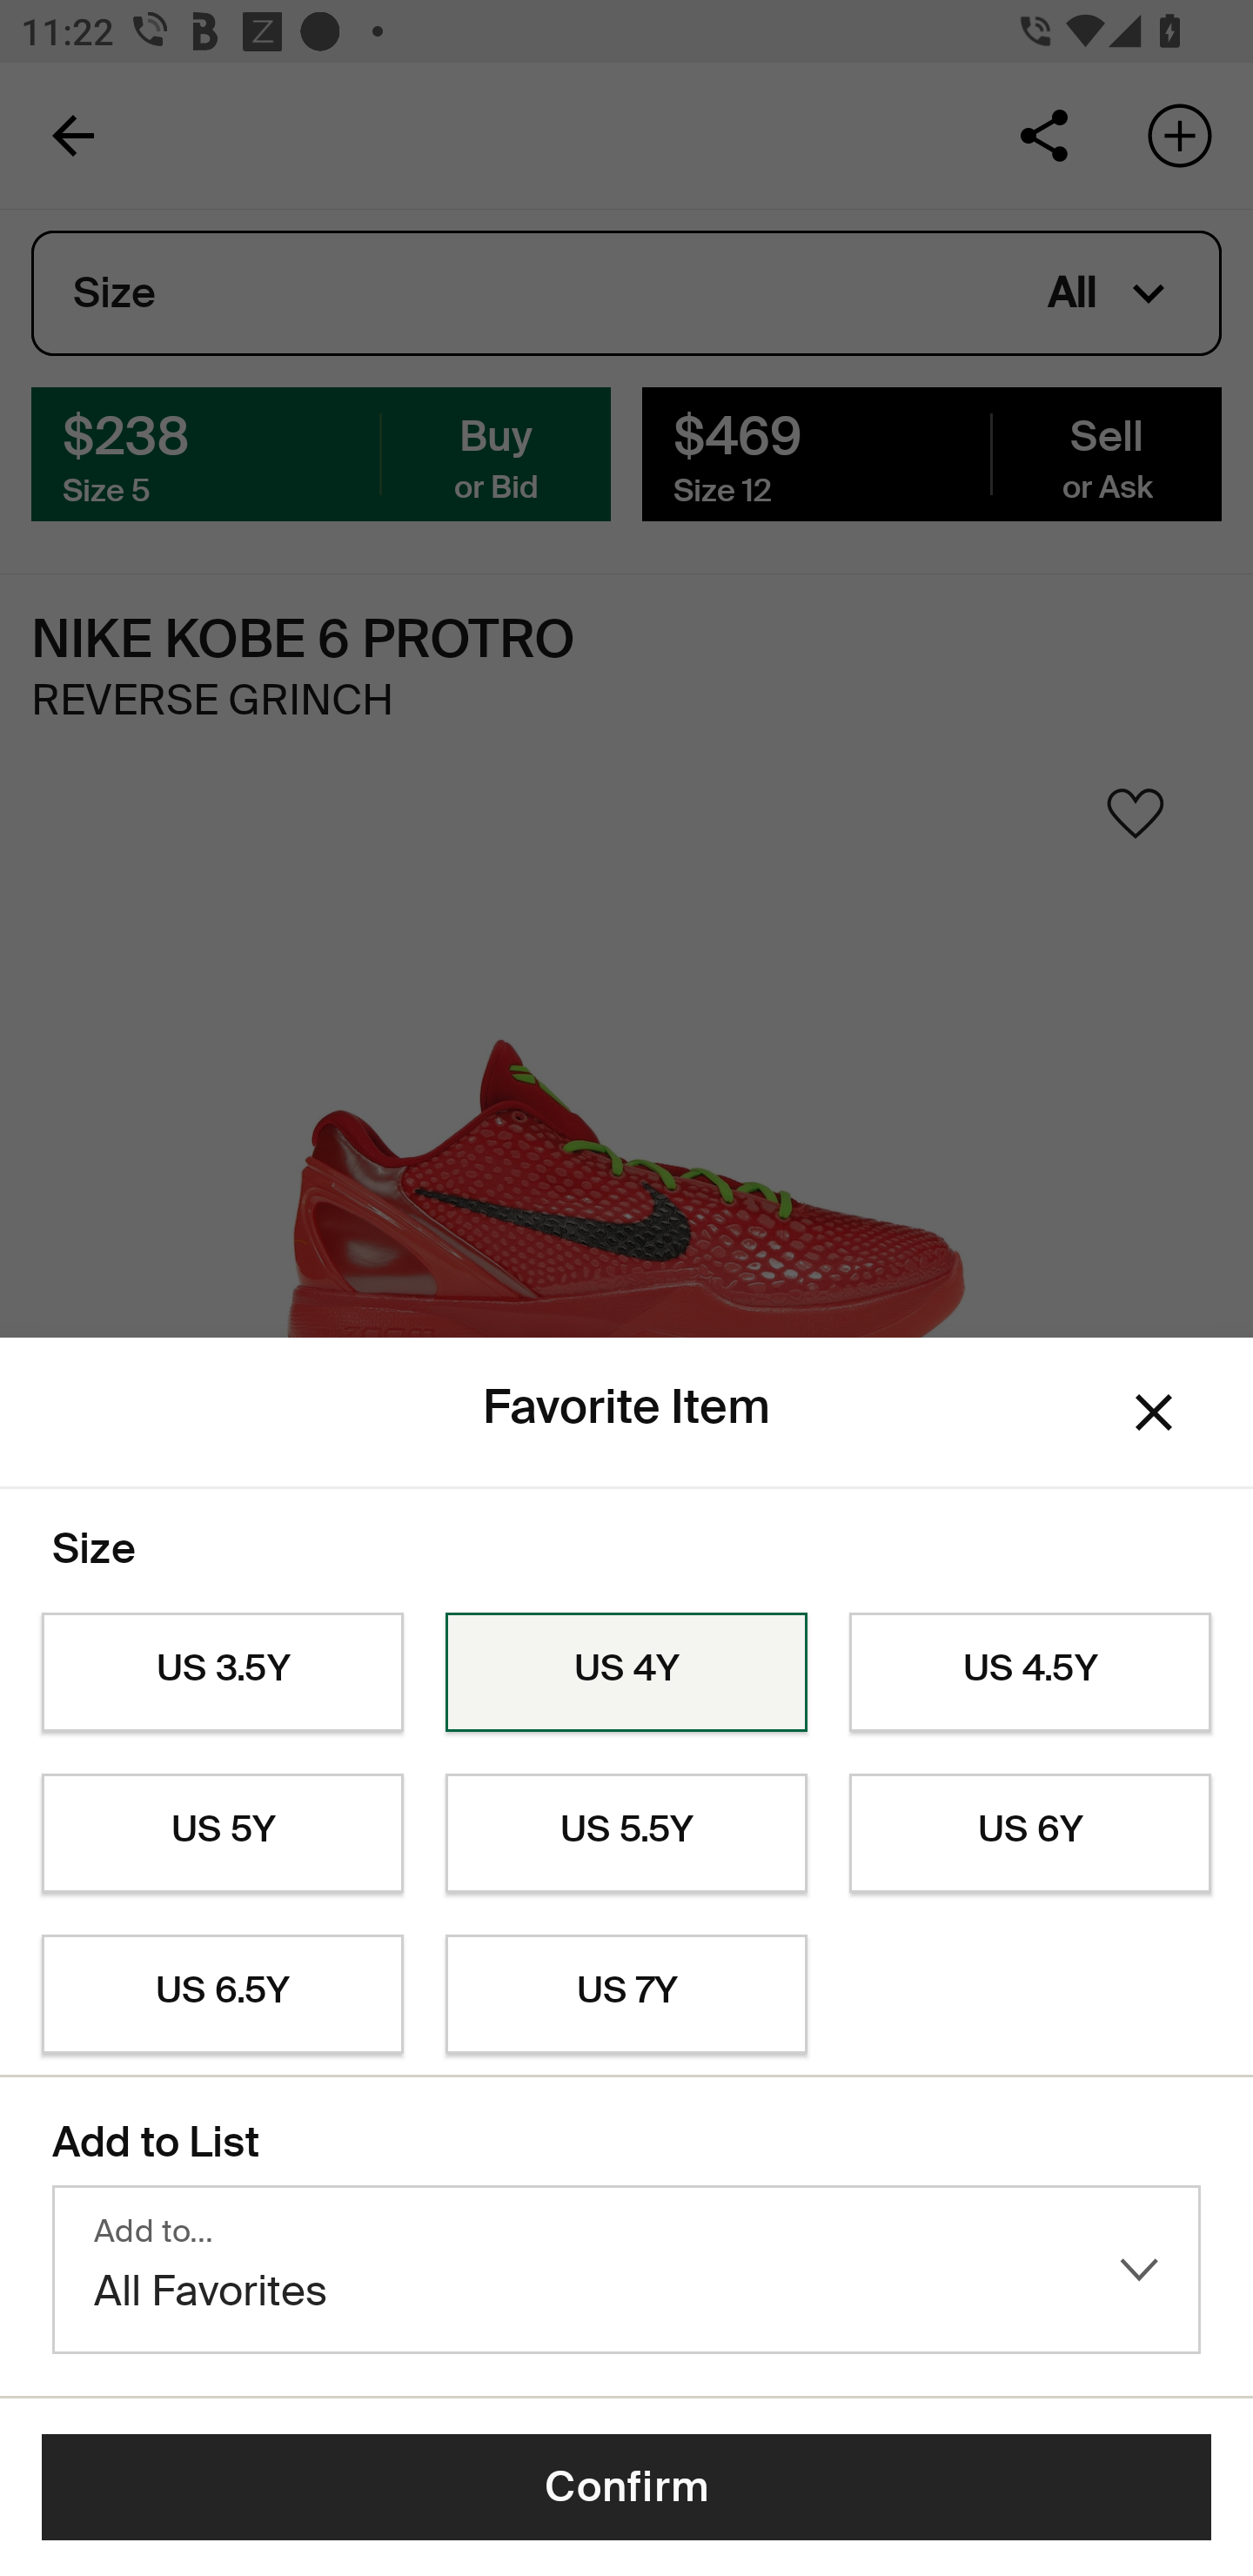  Describe the element at coordinates (626, 1834) in the screenshot. I see `US 5.5Y` at that location.